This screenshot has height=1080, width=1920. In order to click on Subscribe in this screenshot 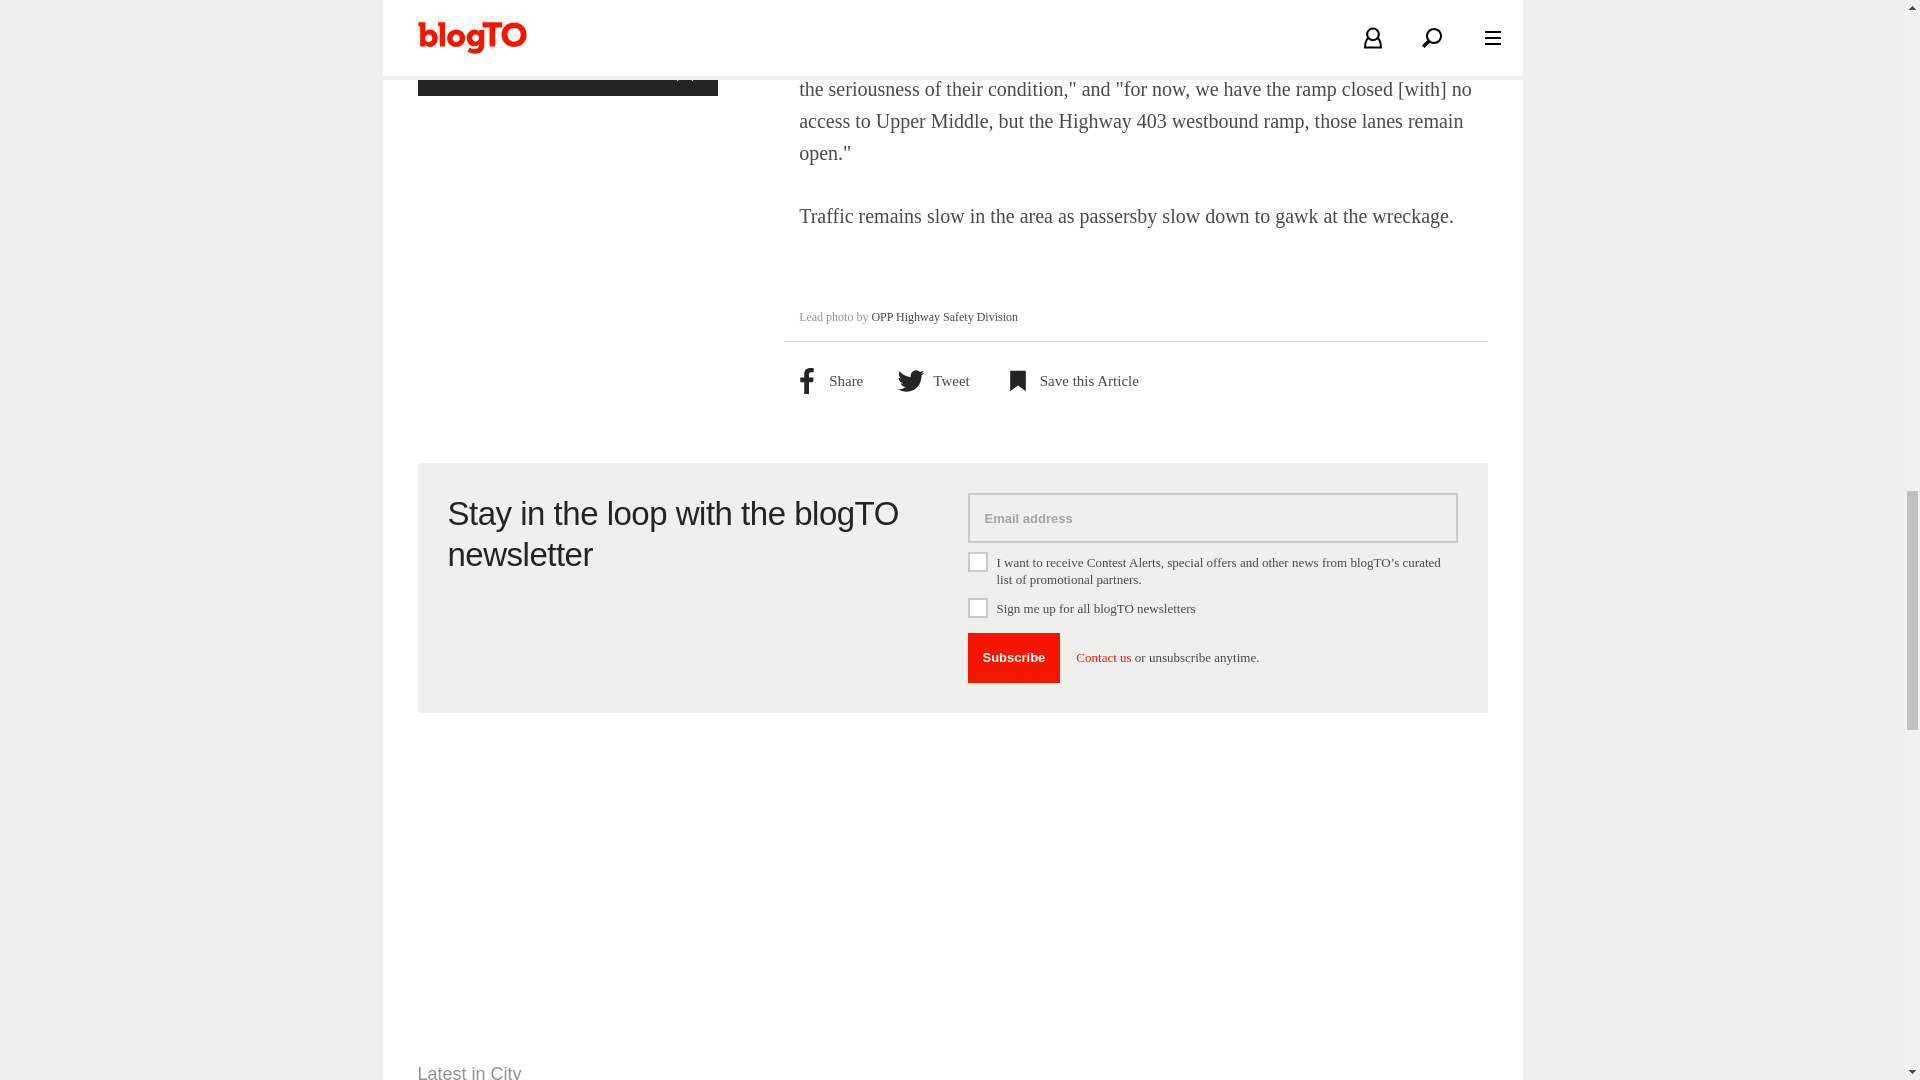, I will do `click(1014, 657)`.